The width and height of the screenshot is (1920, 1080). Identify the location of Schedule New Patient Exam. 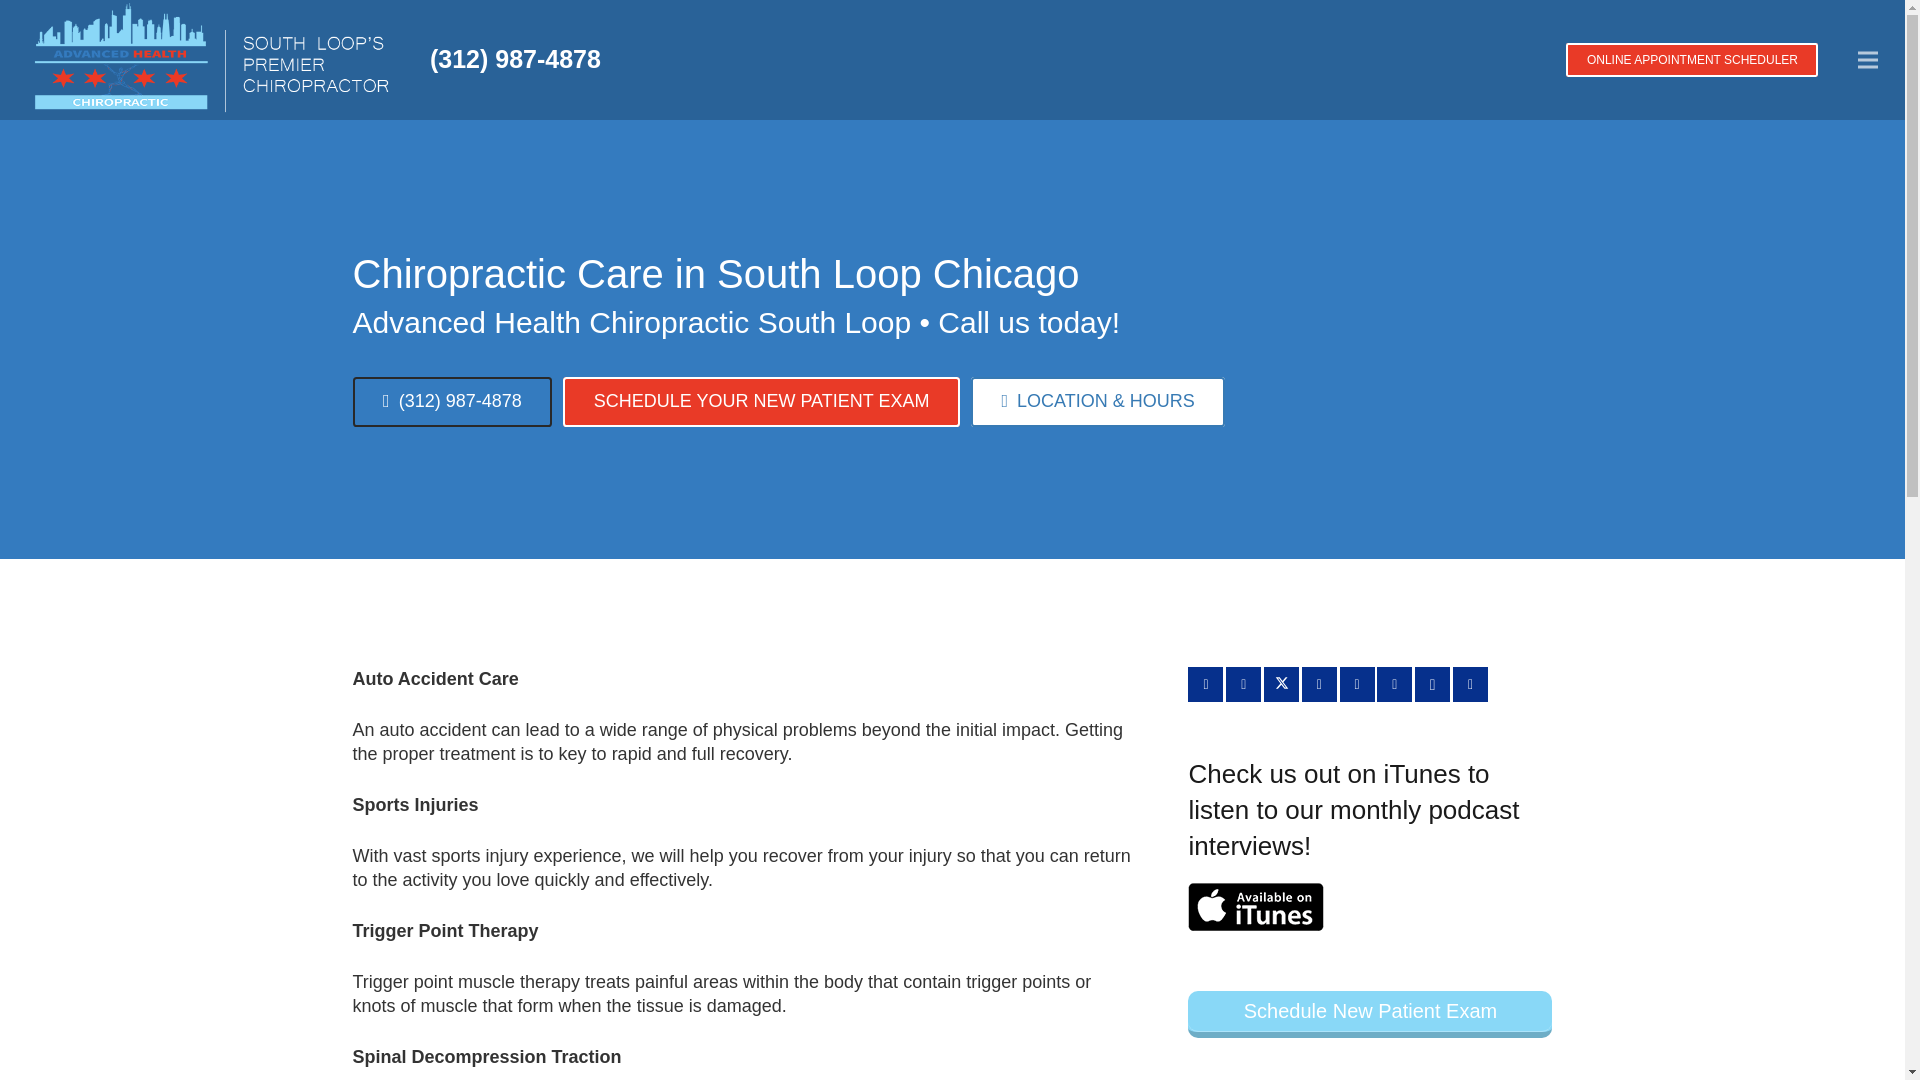
(1370, 1014).